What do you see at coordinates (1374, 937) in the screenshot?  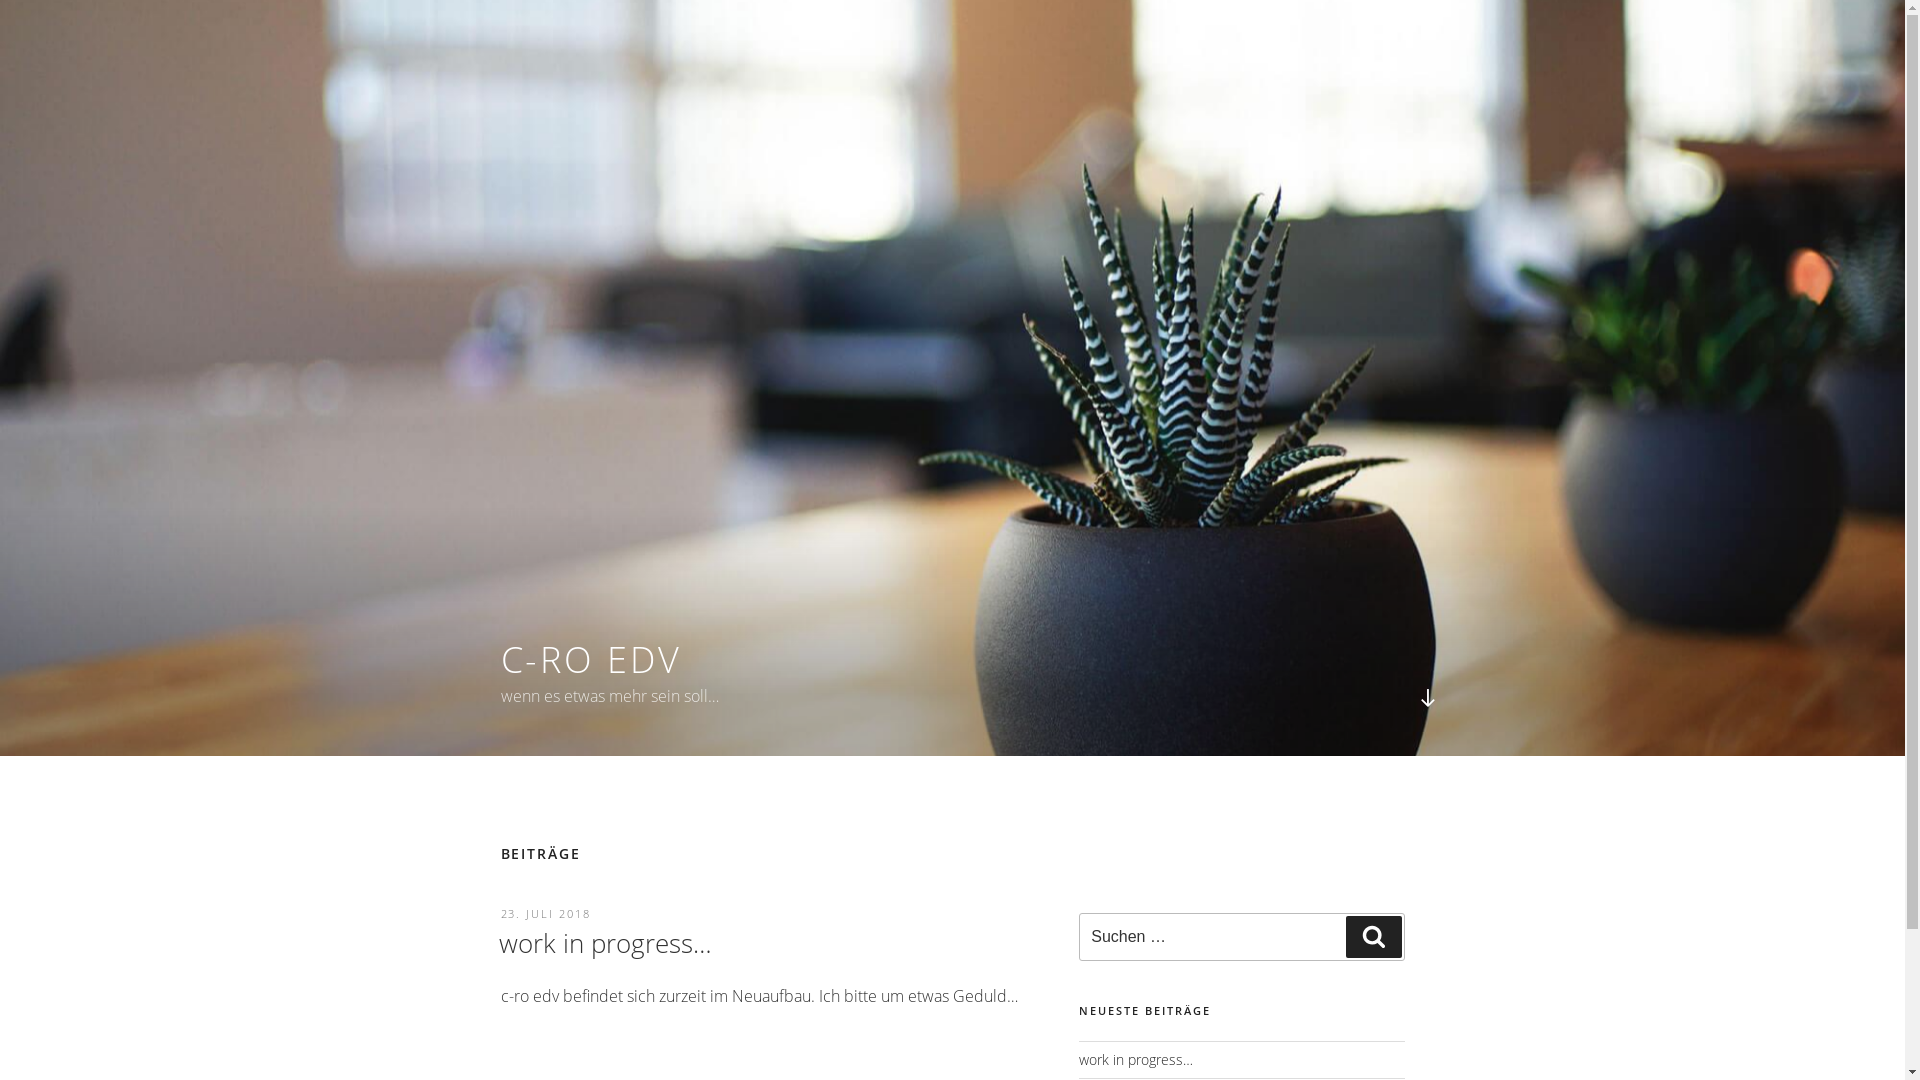 I see `Suchen` at bounding box center [1374, 937].